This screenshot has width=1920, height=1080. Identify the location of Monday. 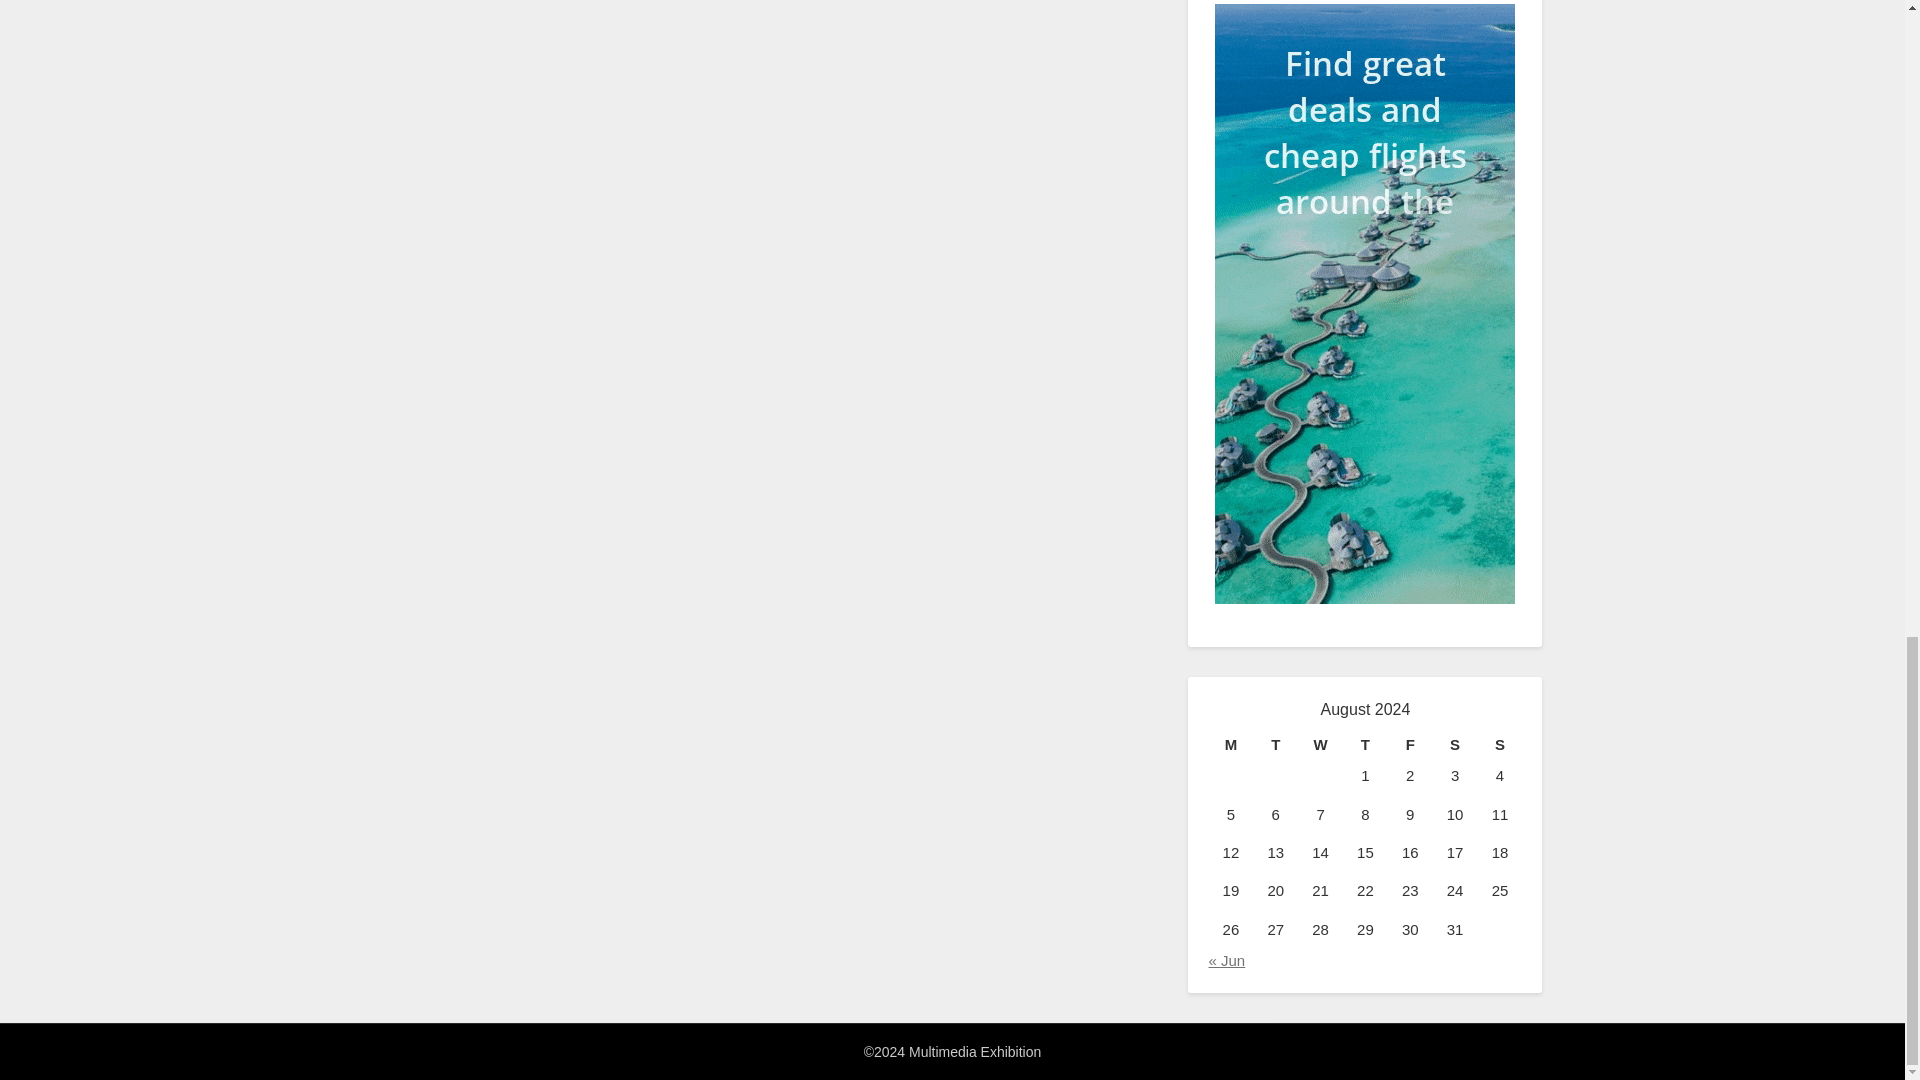
(1230, 745).